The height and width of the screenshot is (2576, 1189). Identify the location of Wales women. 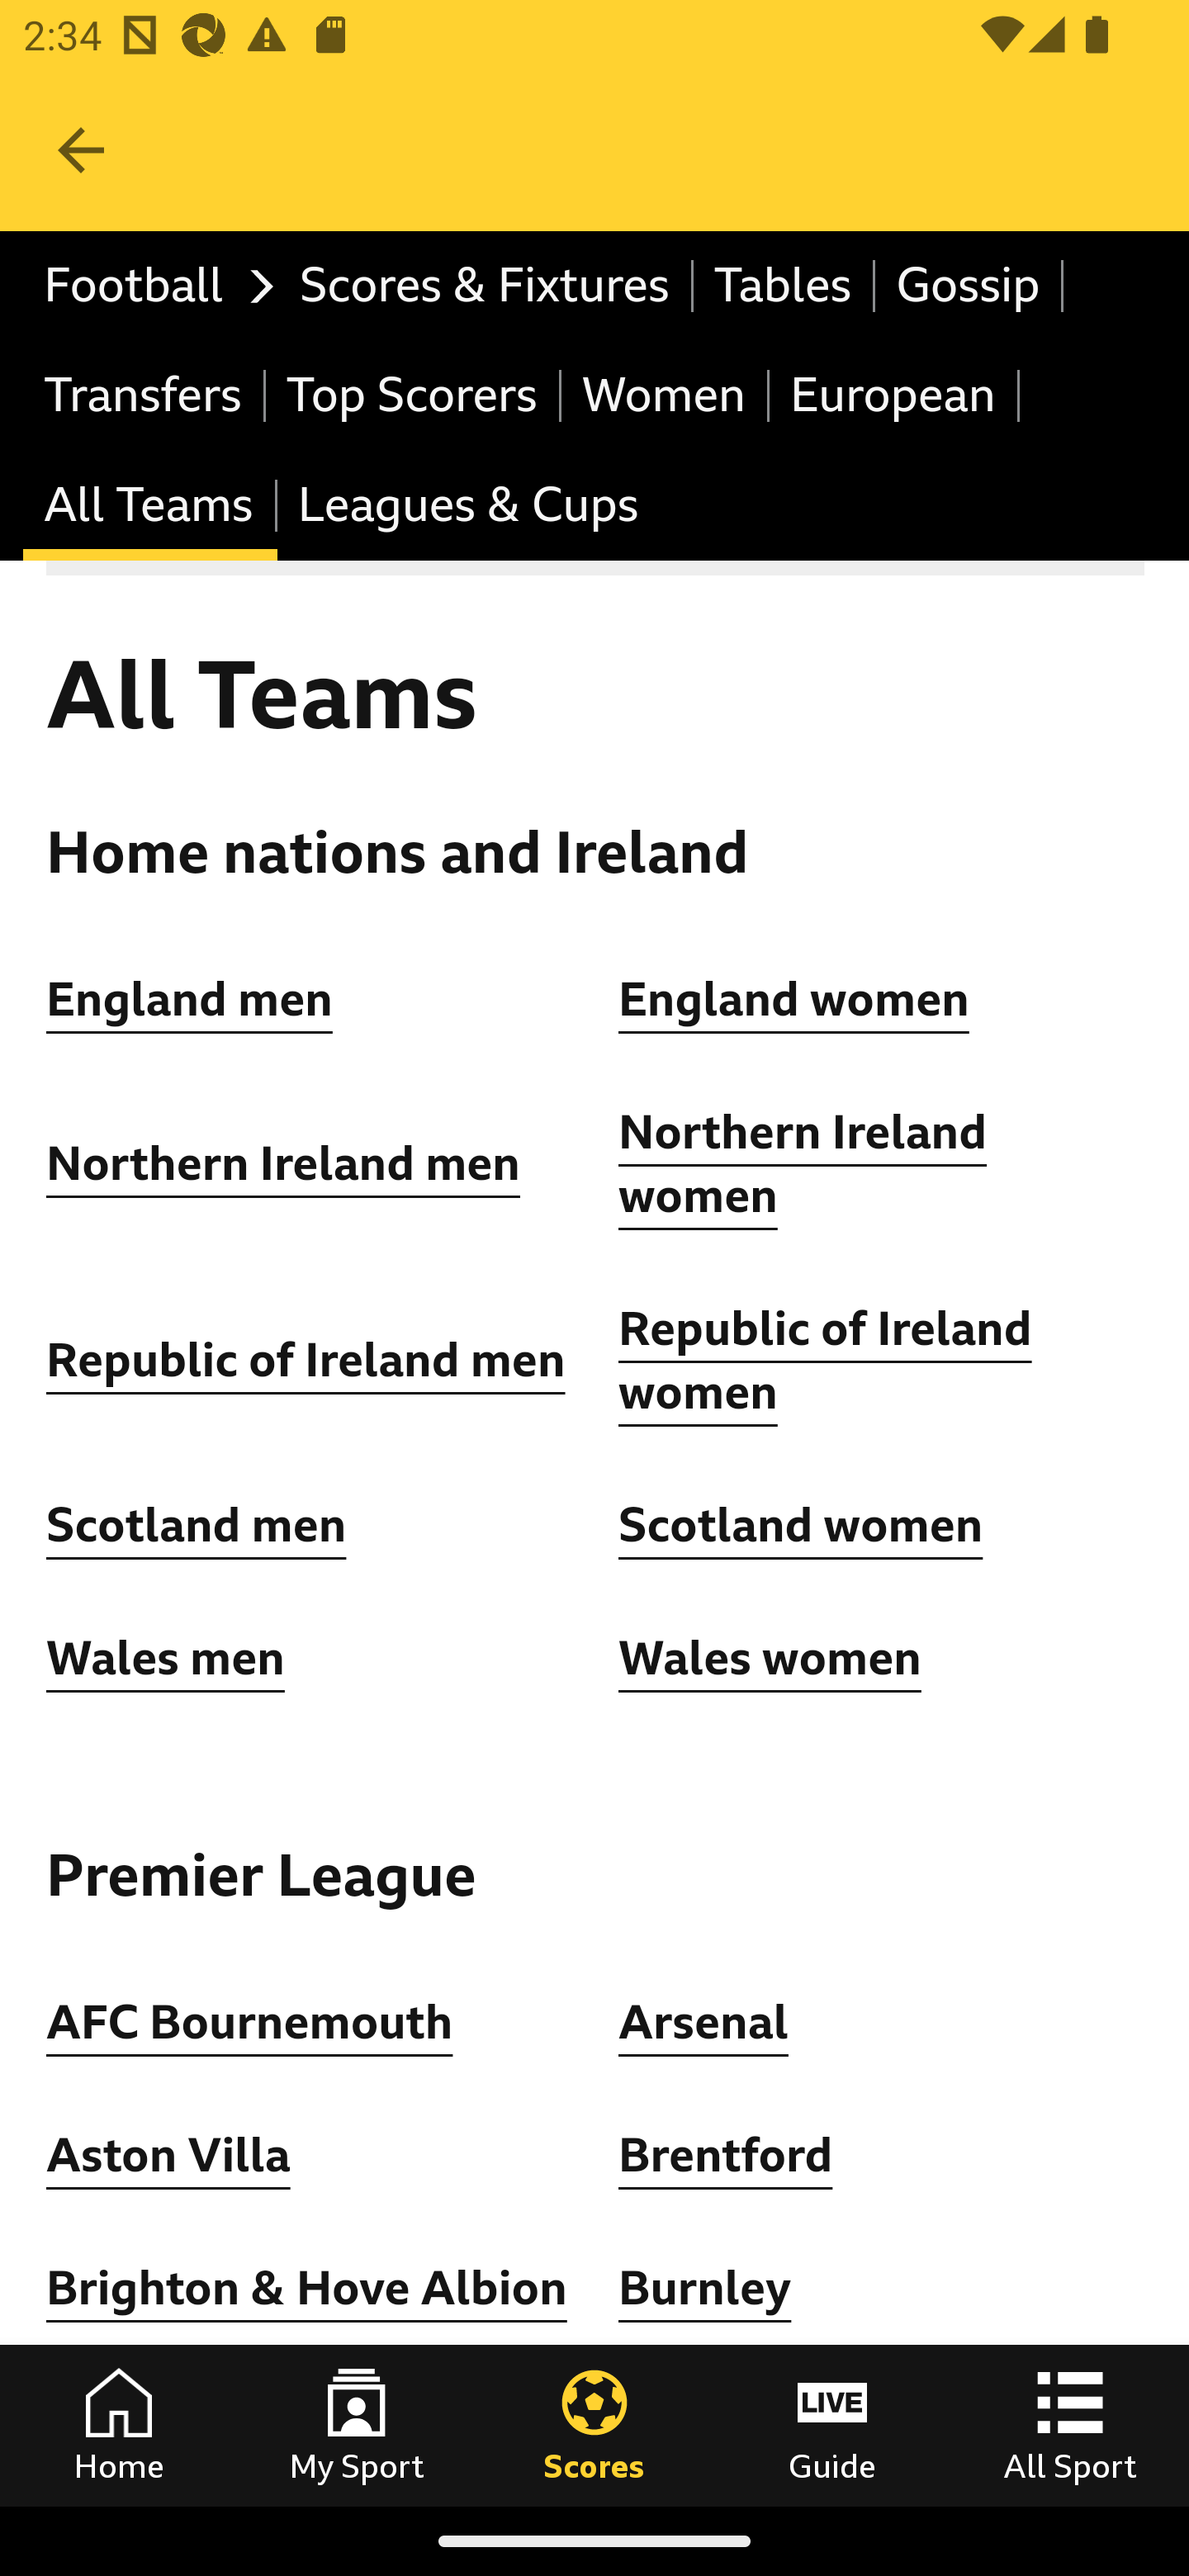
(770, 1658).